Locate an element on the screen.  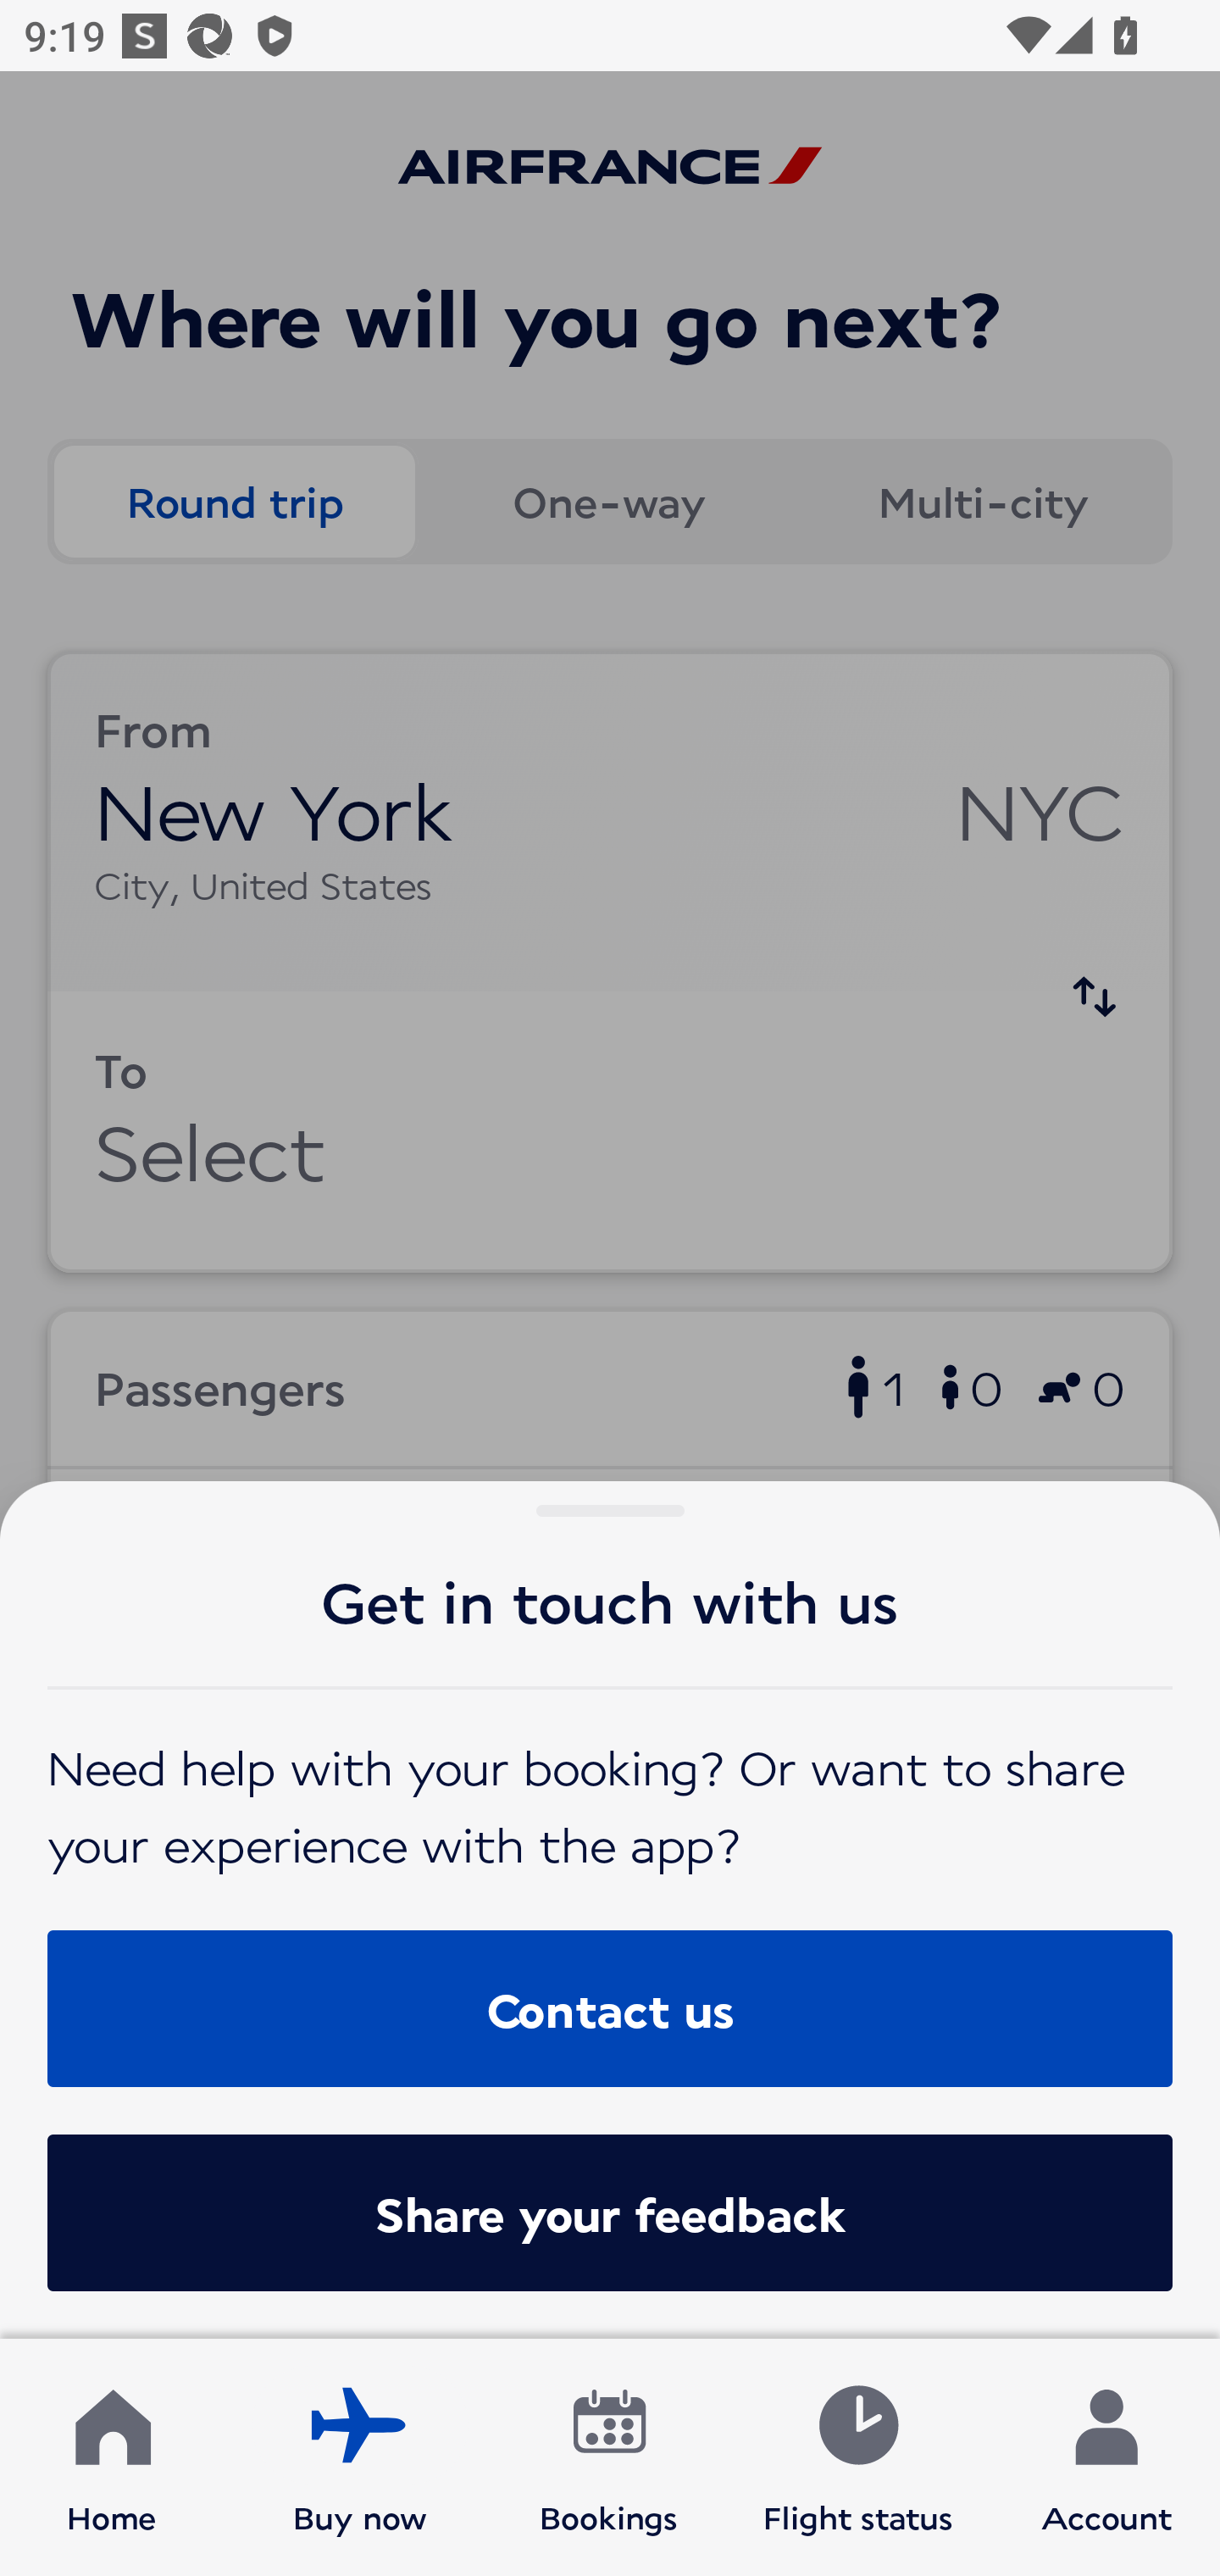
Share your feedback is located at coordinates (610, 2212).